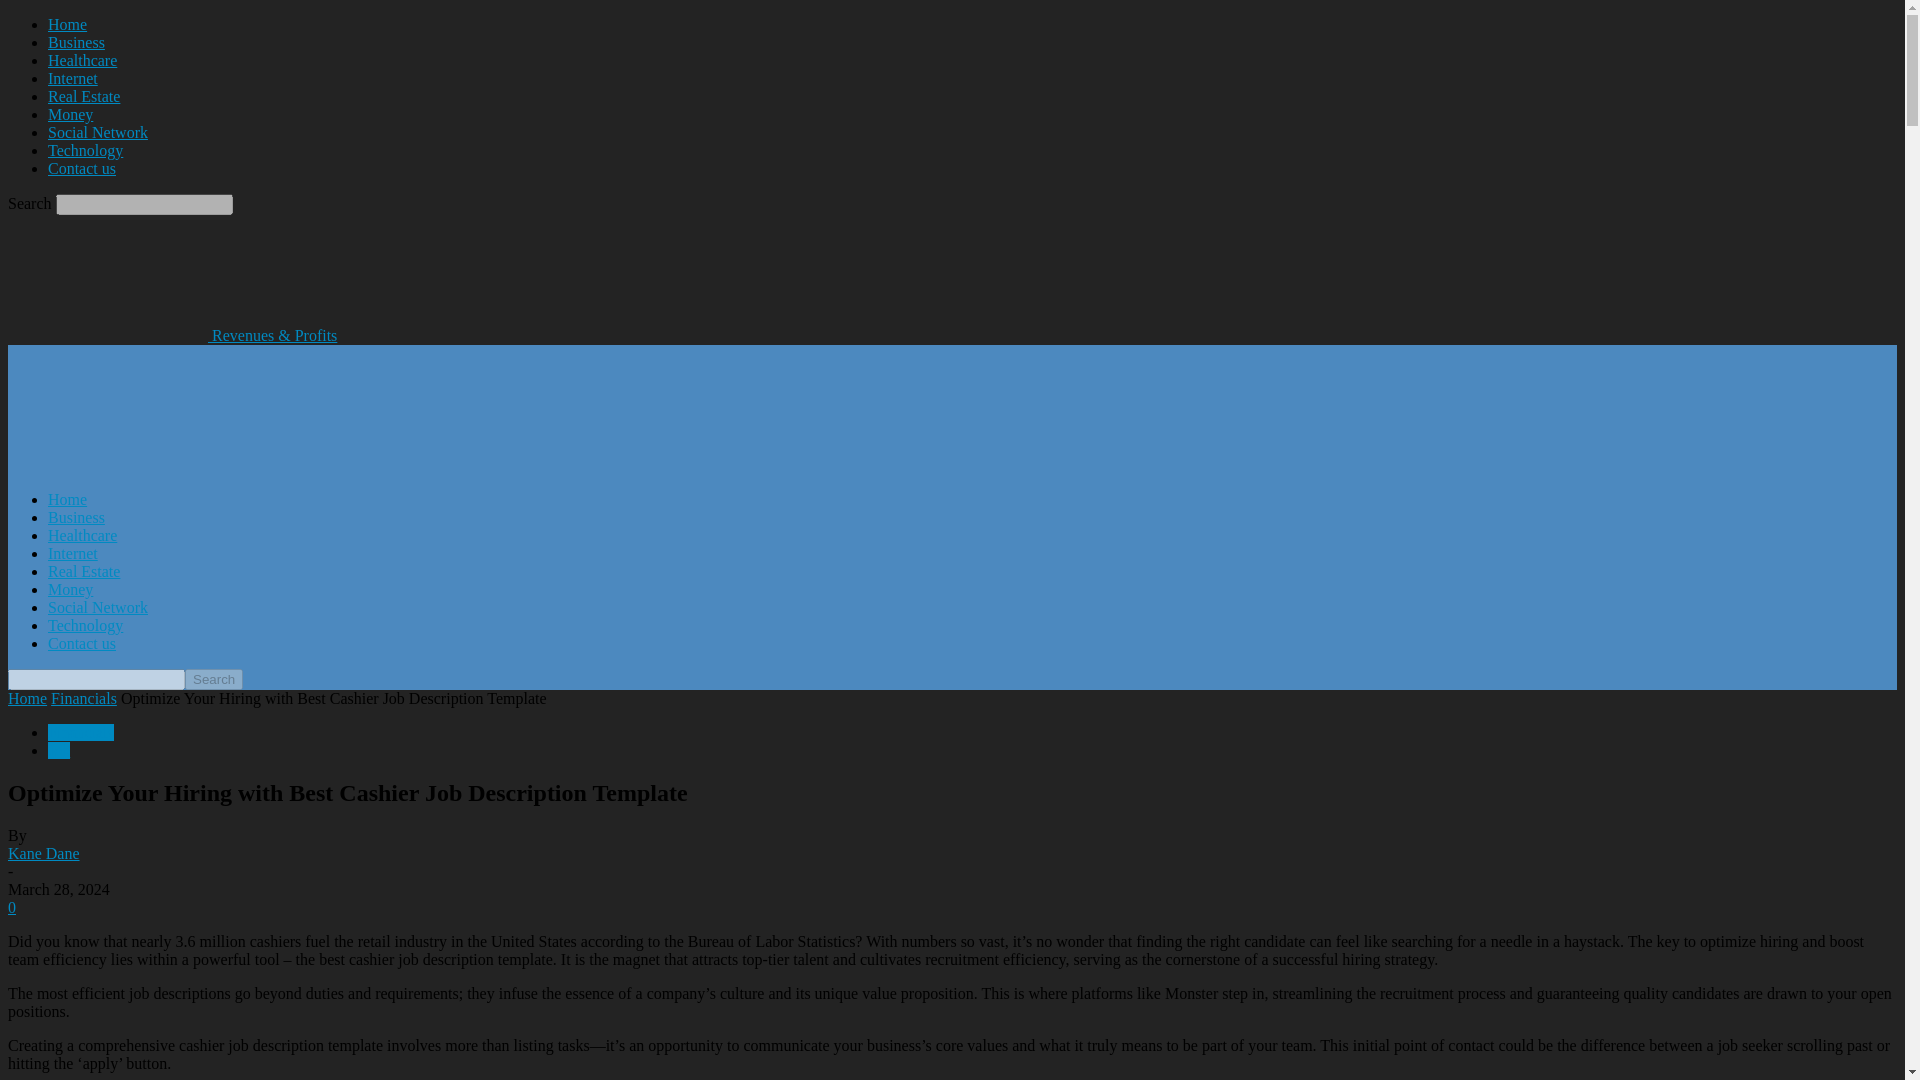 Image resolution: width=1920 pixels, height=1080 pixels. What do you see at coordinates (70, 114) in the screenshot?
I see `Money` at bounding box center [70, 114].